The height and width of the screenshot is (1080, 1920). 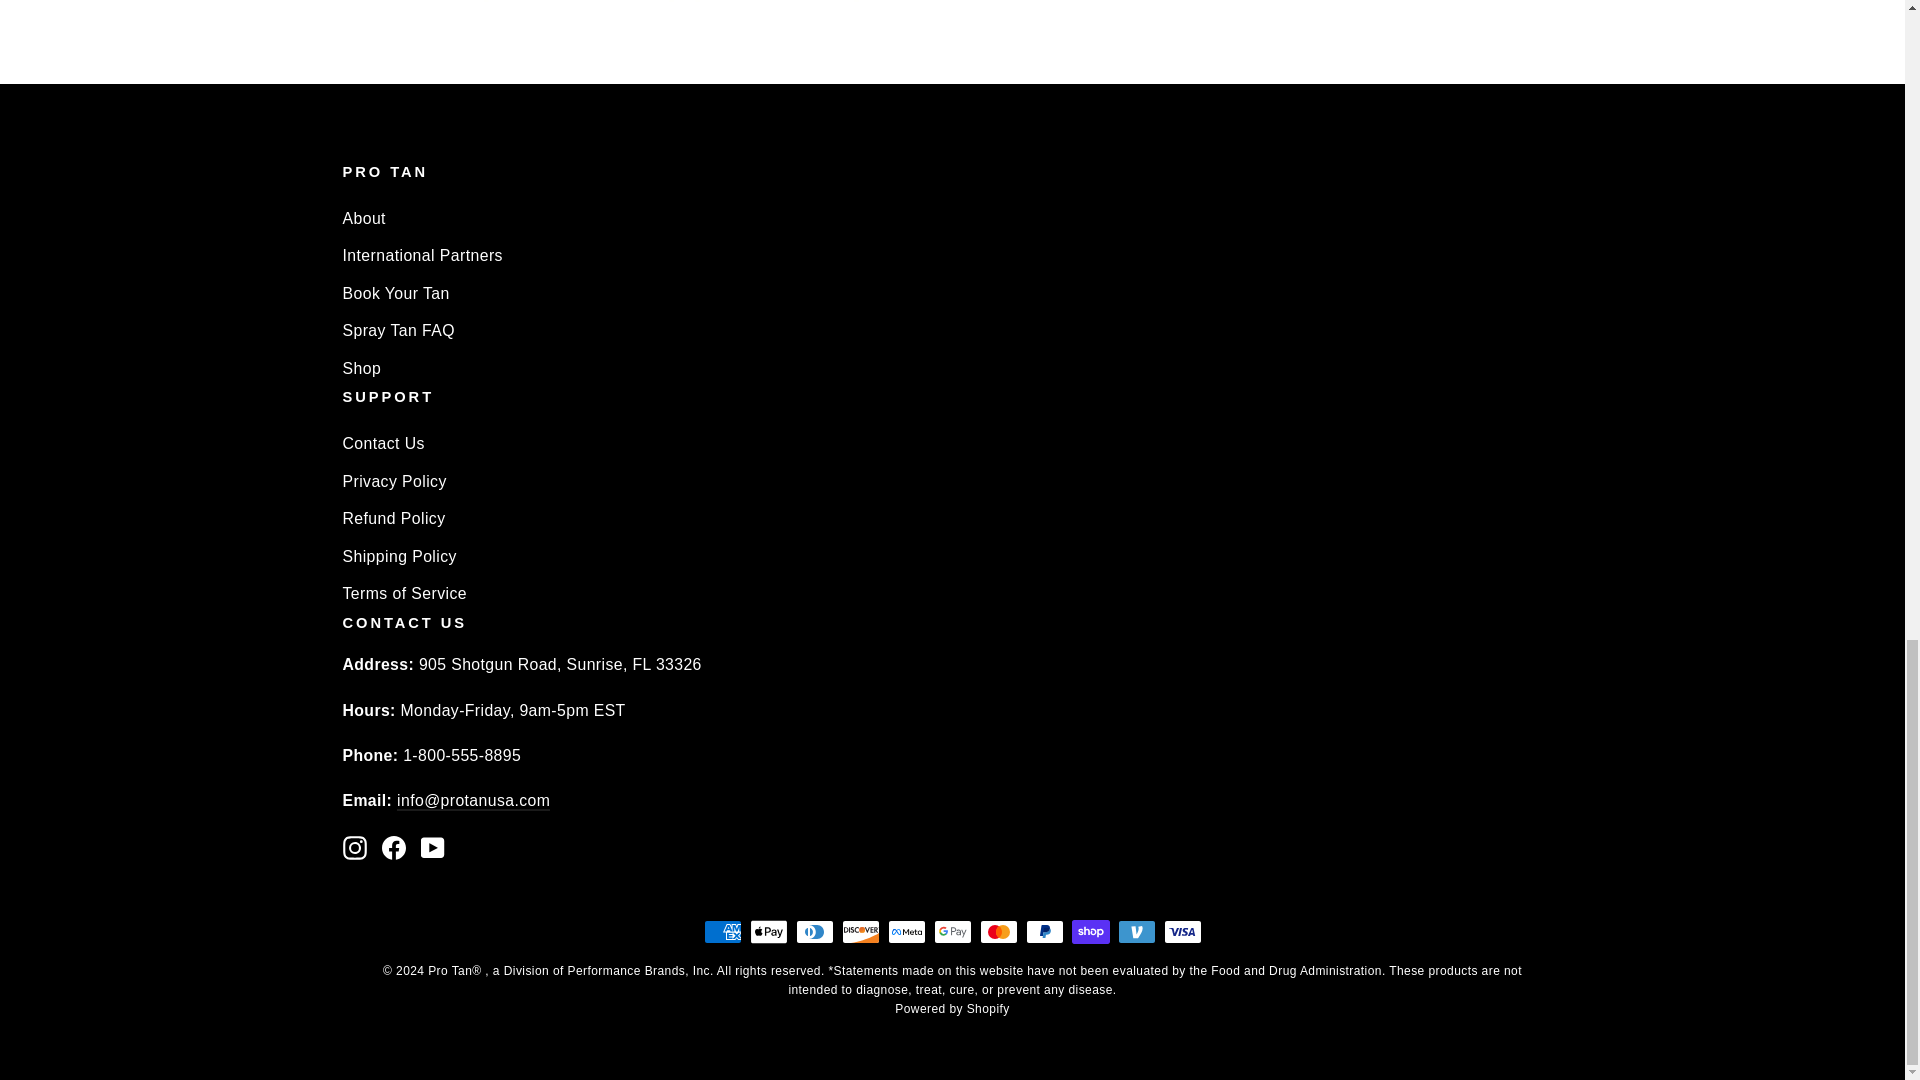 What do you see at coordinates (1044, 932) in the screenshot?
I see `PayPal` at bounding box center [1044, 932].